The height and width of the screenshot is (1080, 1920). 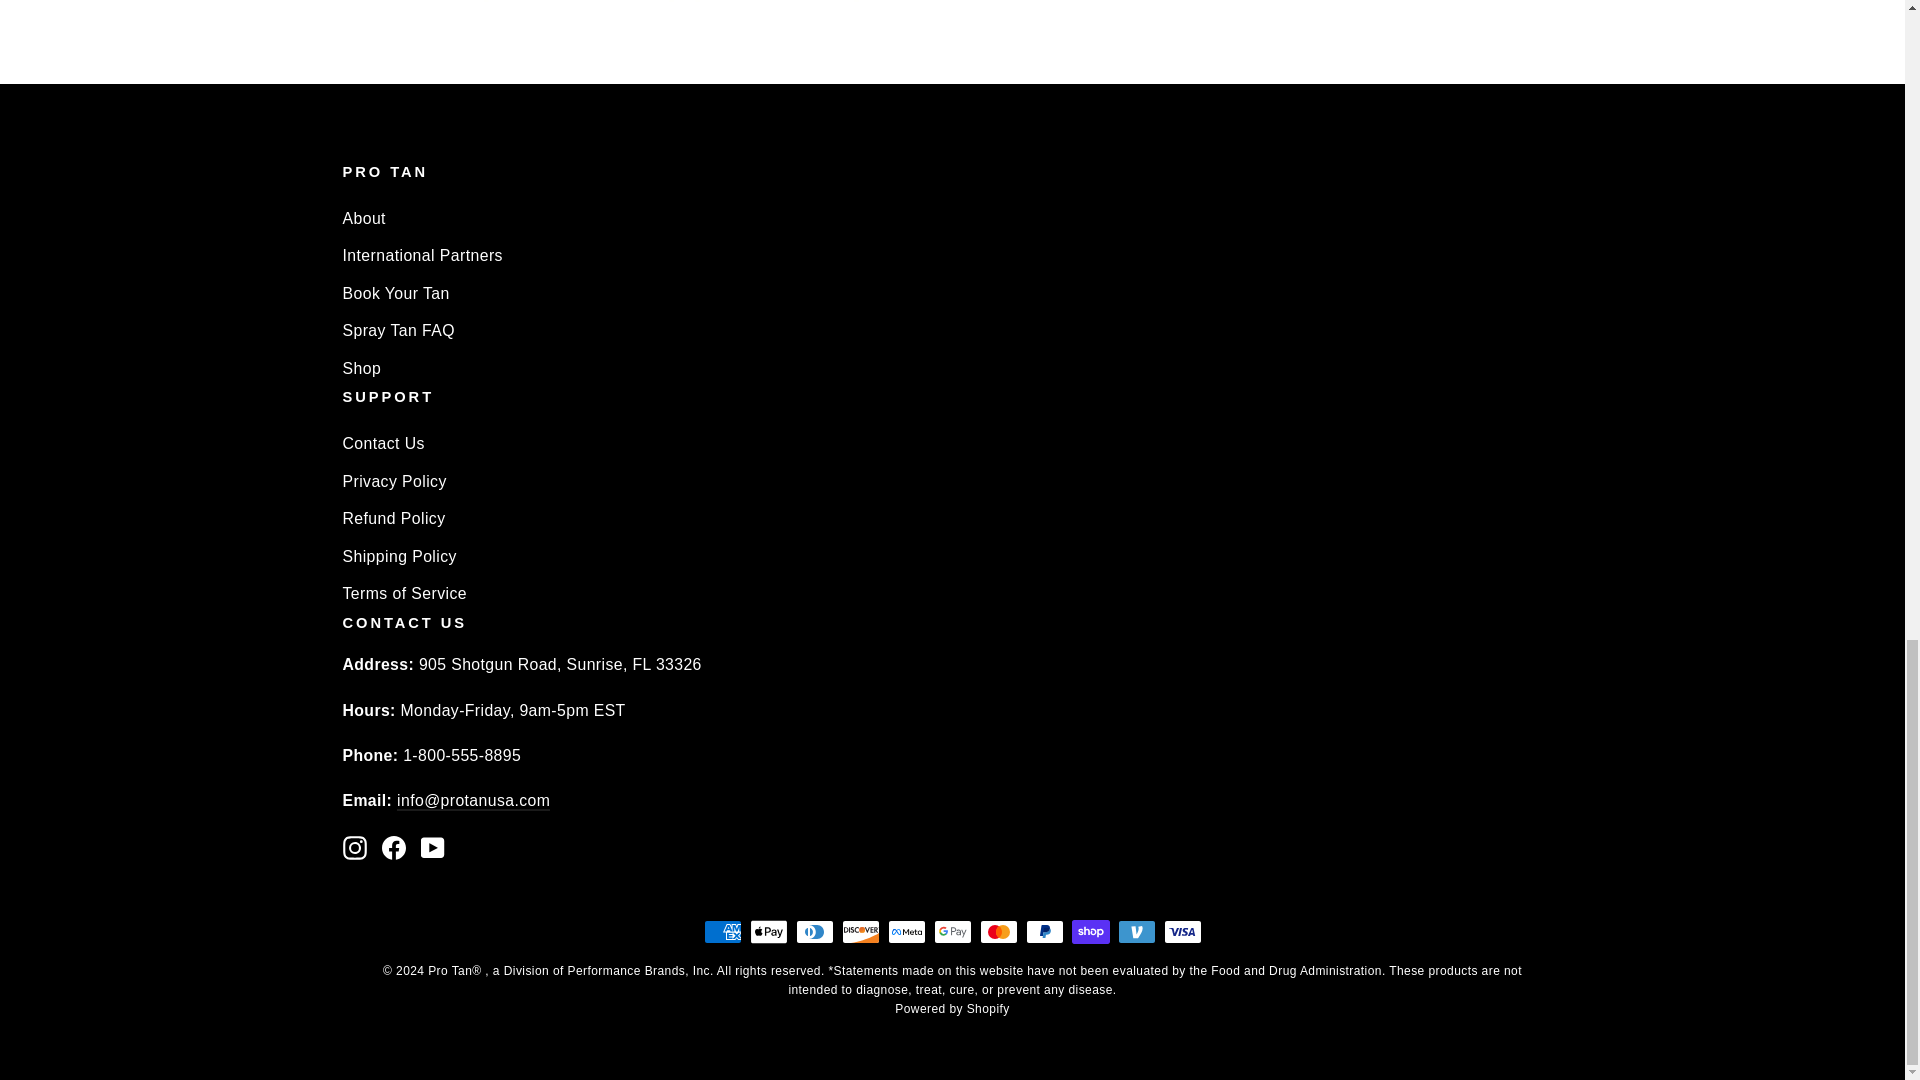 What do you see at coordinates (1044, 932) in the screenshot?
I see `PayPal` at bounding box center [1044, 932].